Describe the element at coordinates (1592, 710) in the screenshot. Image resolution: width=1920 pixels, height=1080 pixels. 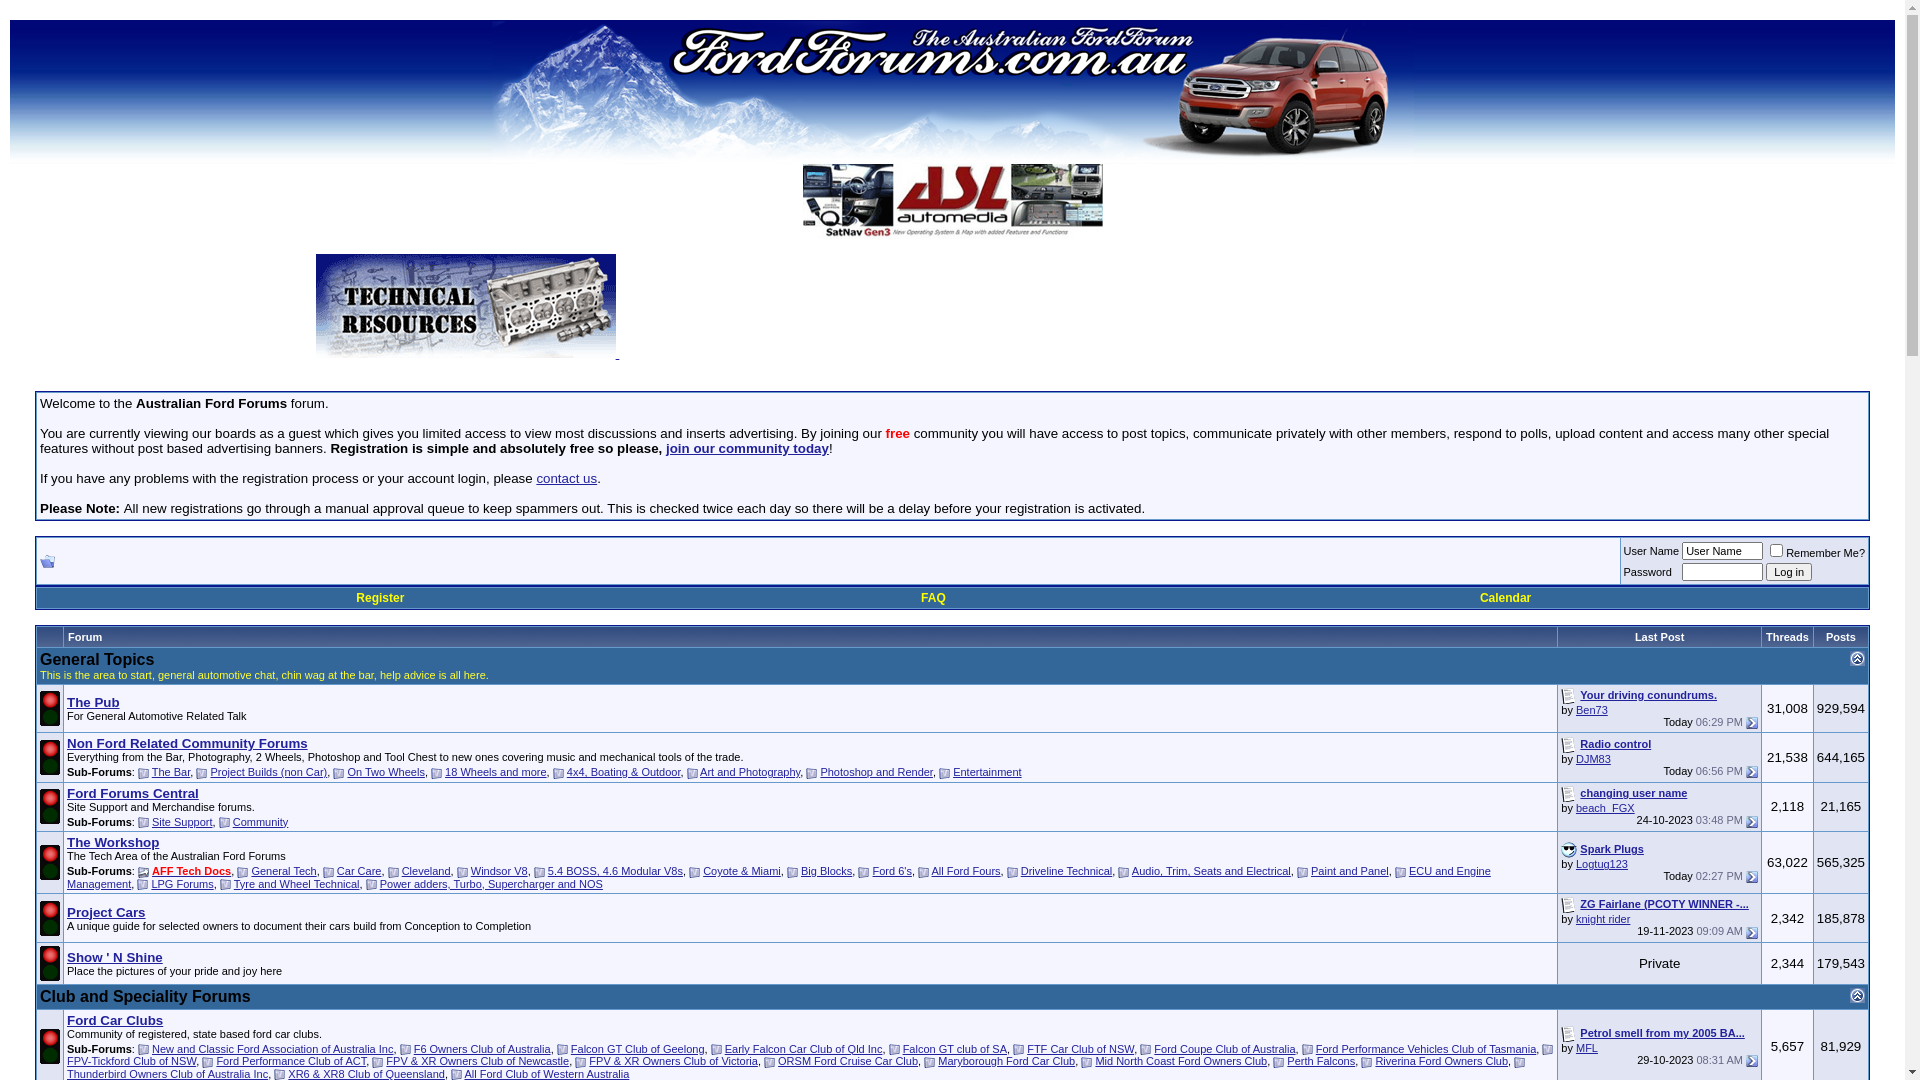
I see `Ben73` at that location.